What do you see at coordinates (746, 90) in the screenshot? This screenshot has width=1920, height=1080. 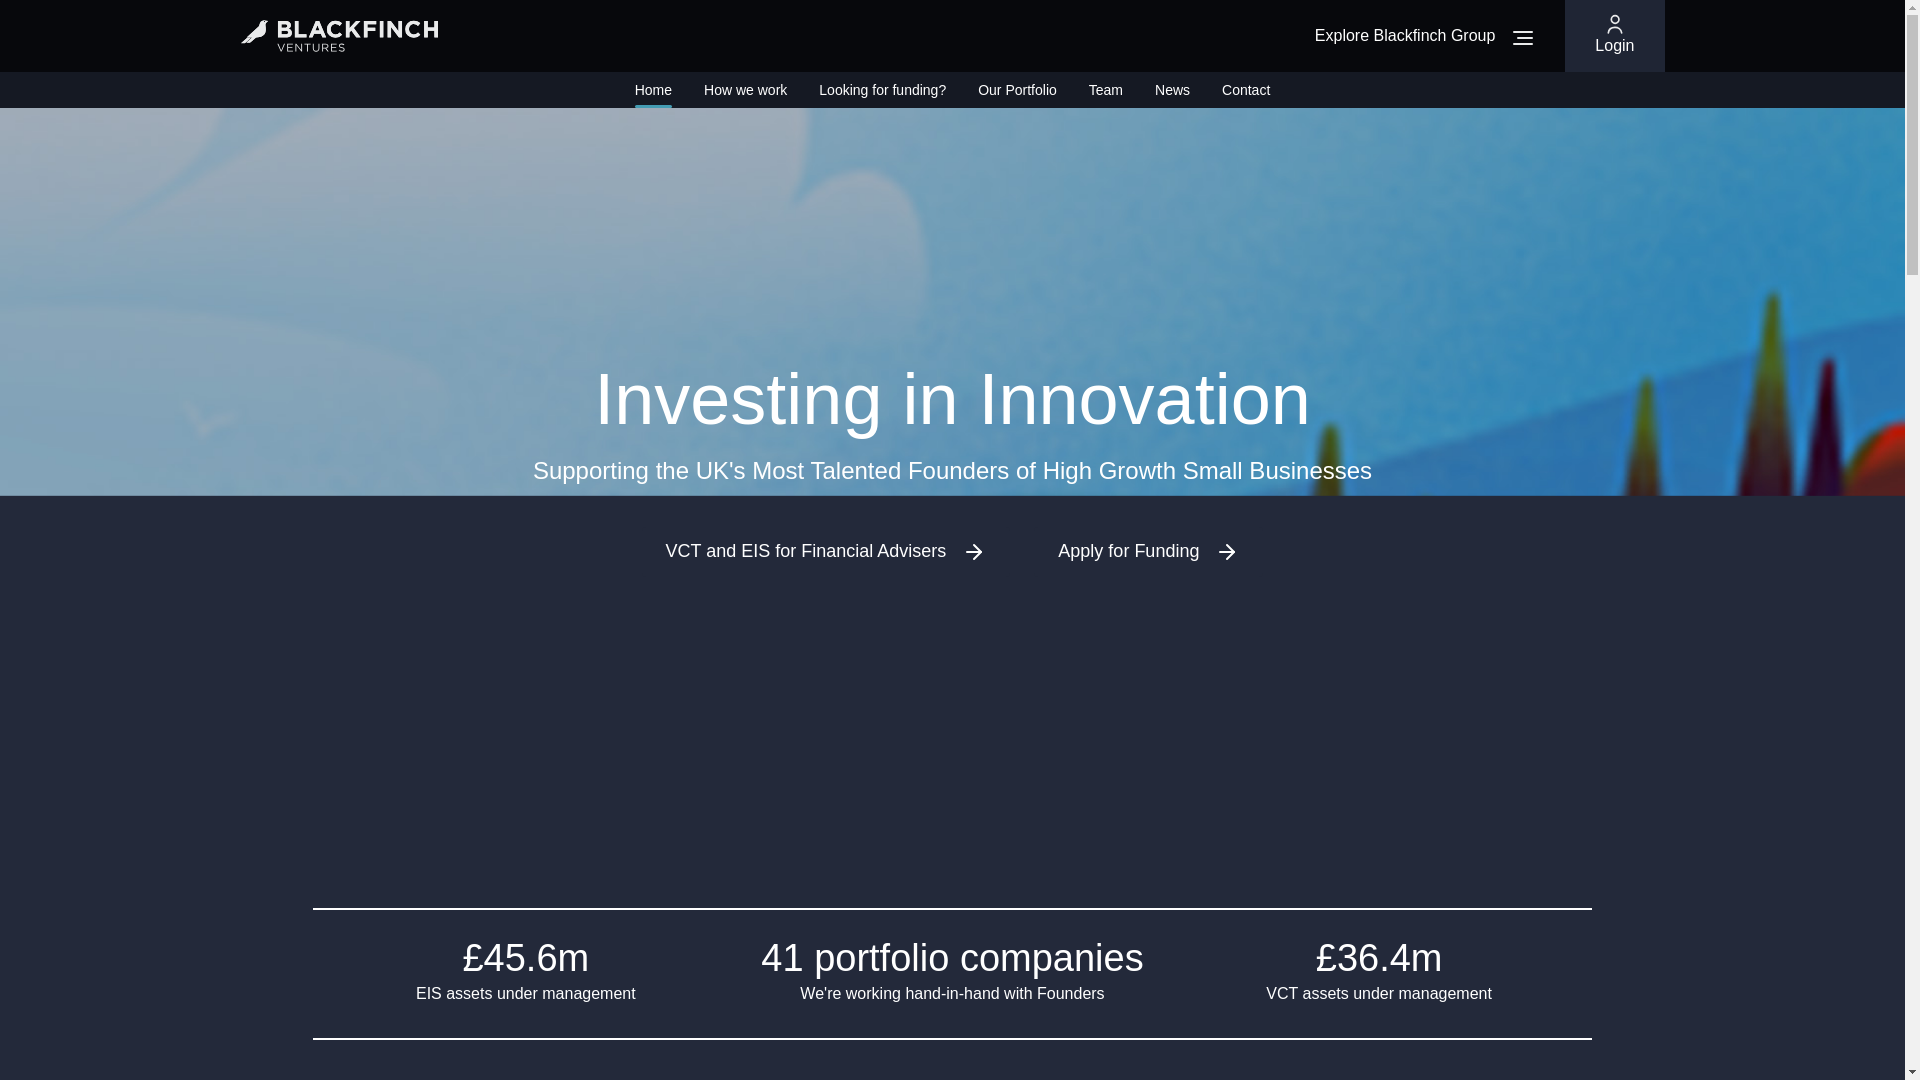 I see `How we work` at bounding box center [746, 90].